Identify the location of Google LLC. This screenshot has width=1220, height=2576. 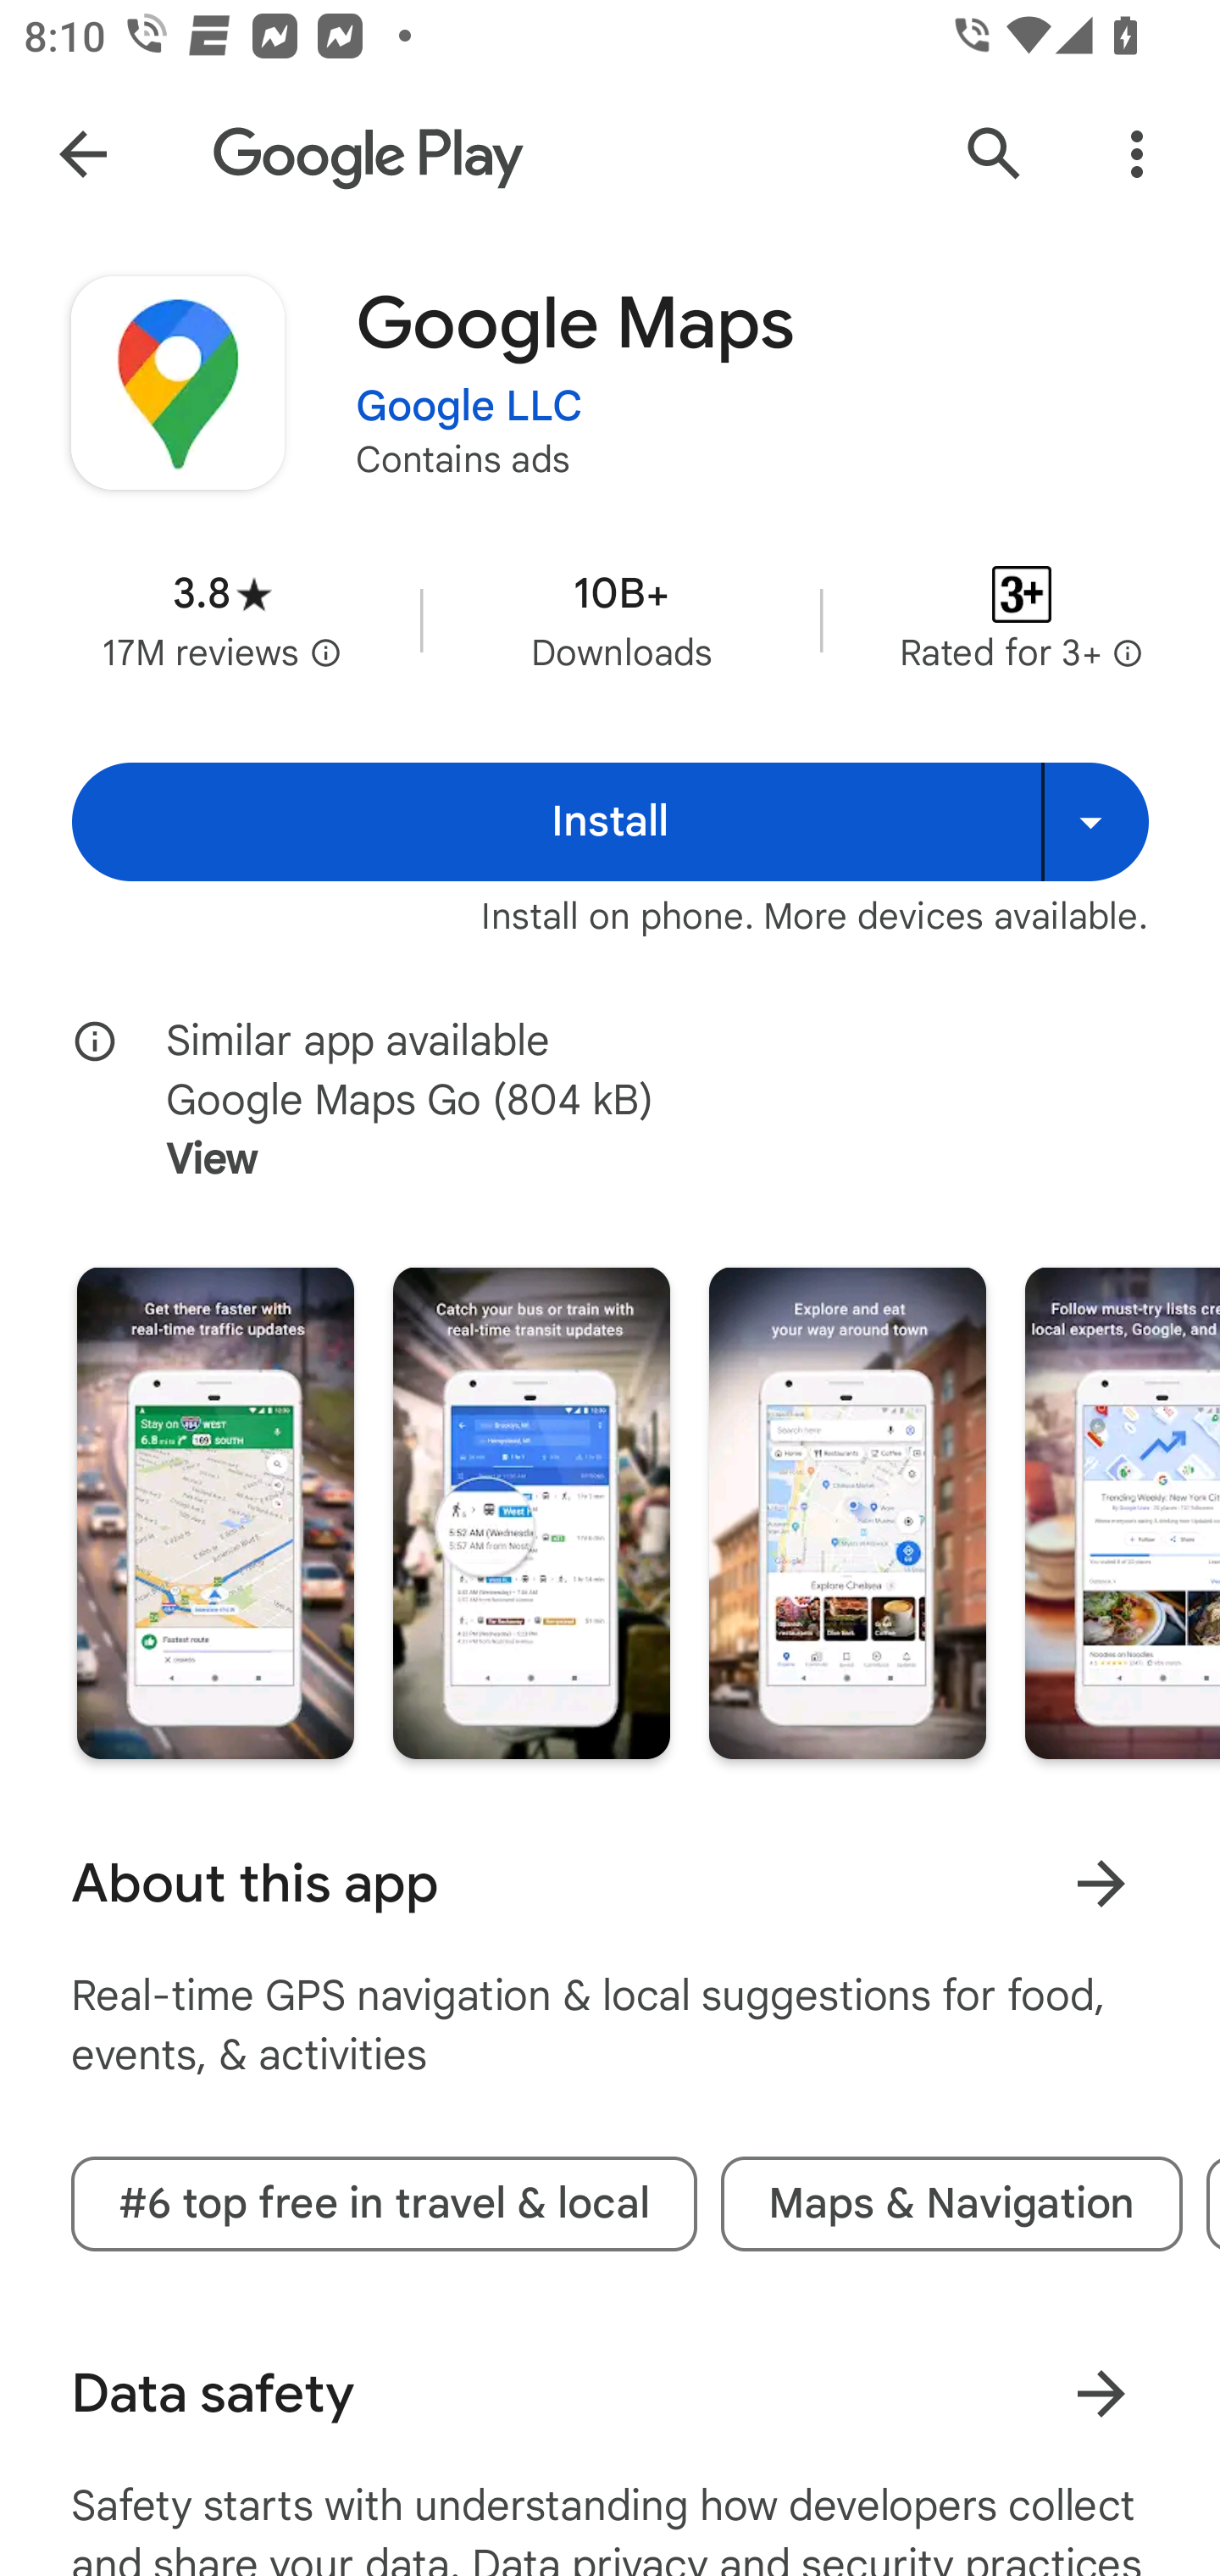
(469, 407).